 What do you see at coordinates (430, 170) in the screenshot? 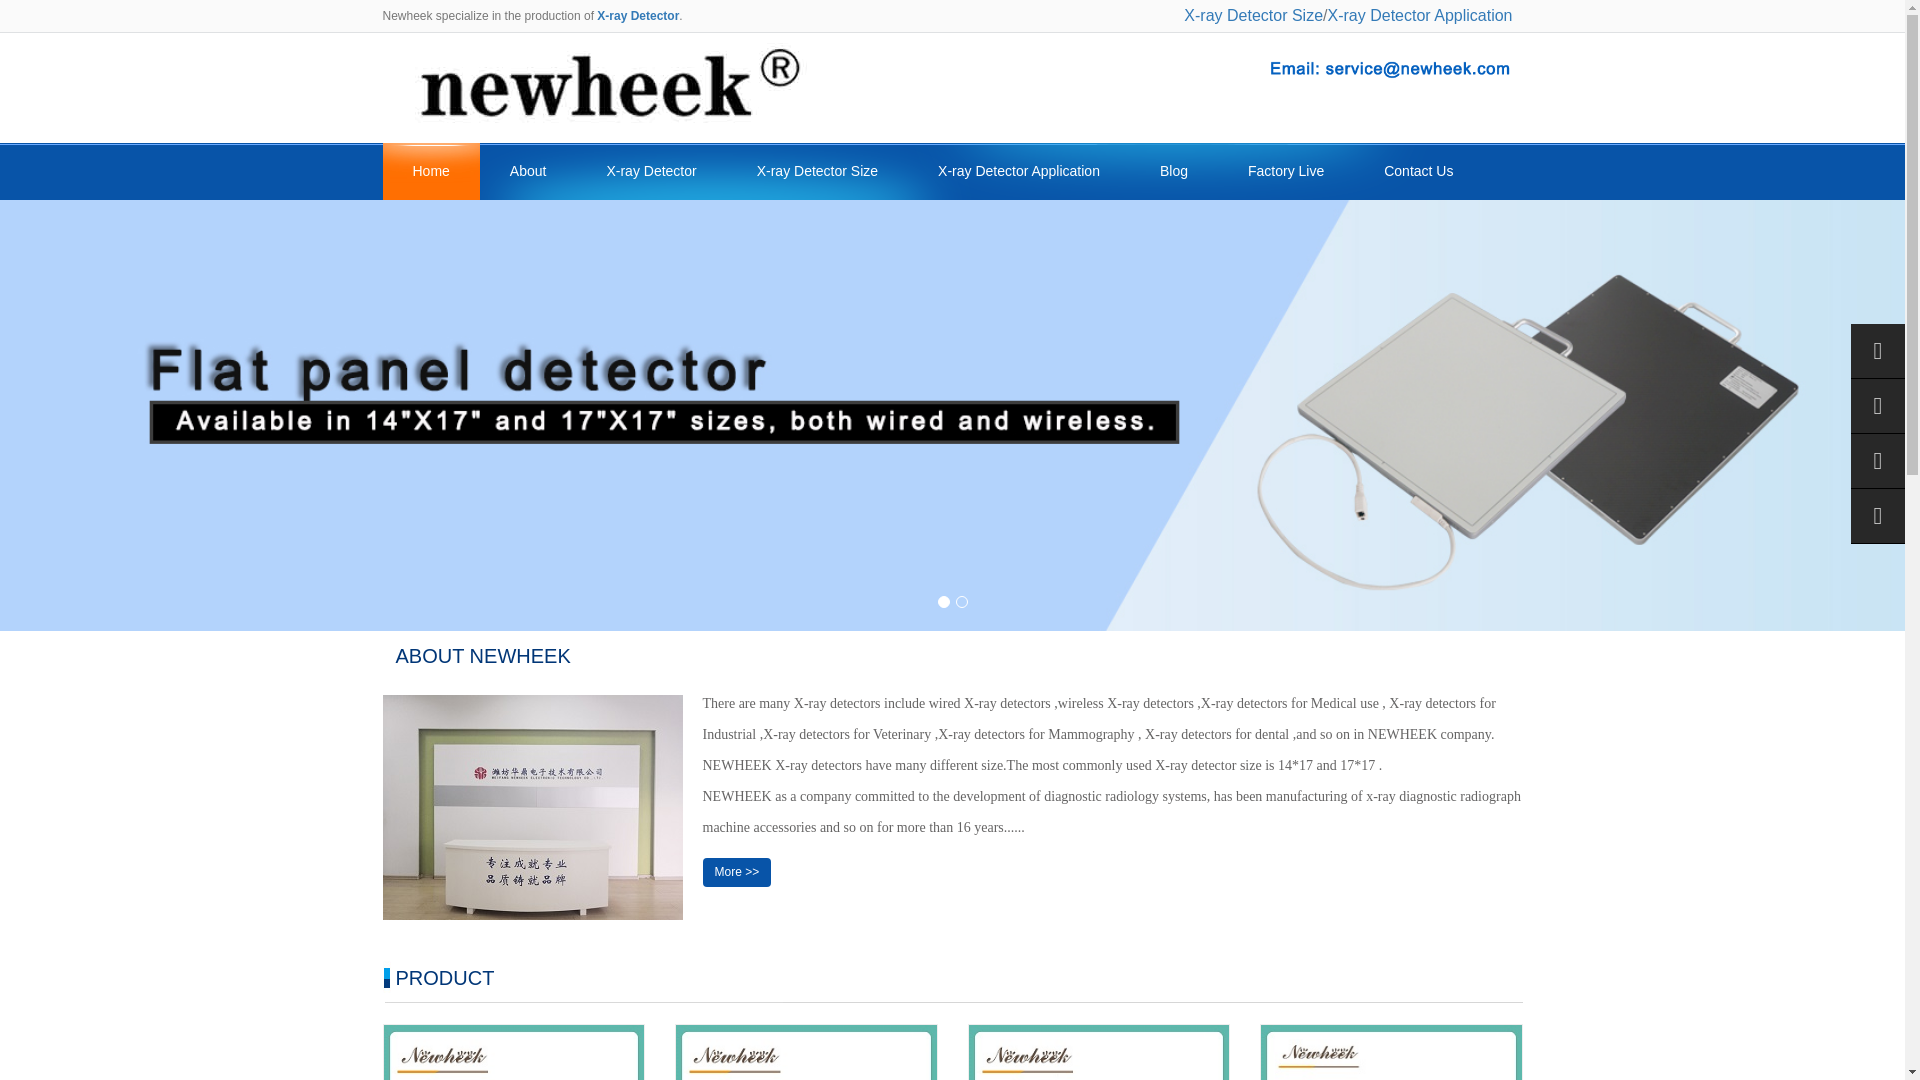
I see `Home` at bounding box center [430, 170].